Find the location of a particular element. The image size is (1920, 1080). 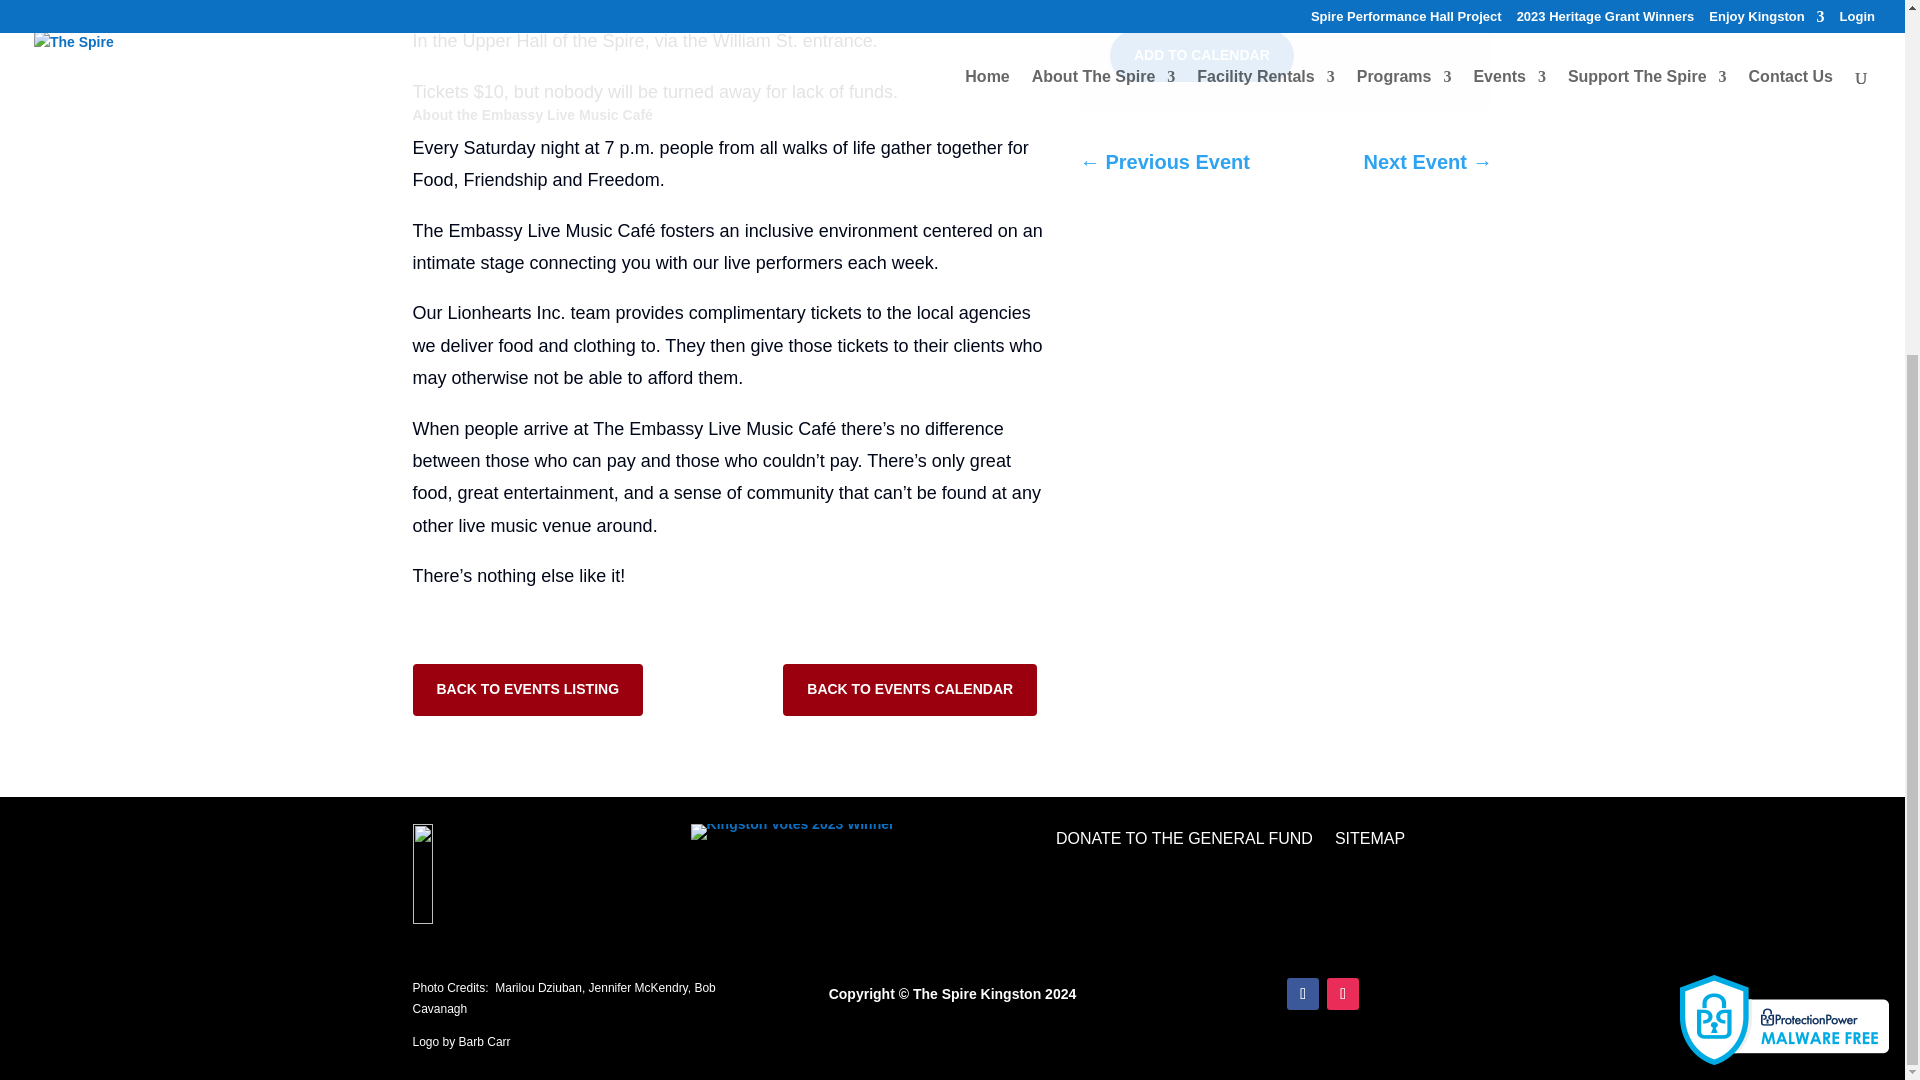

Follow on Facebook is located at coordinates (1302, 994).